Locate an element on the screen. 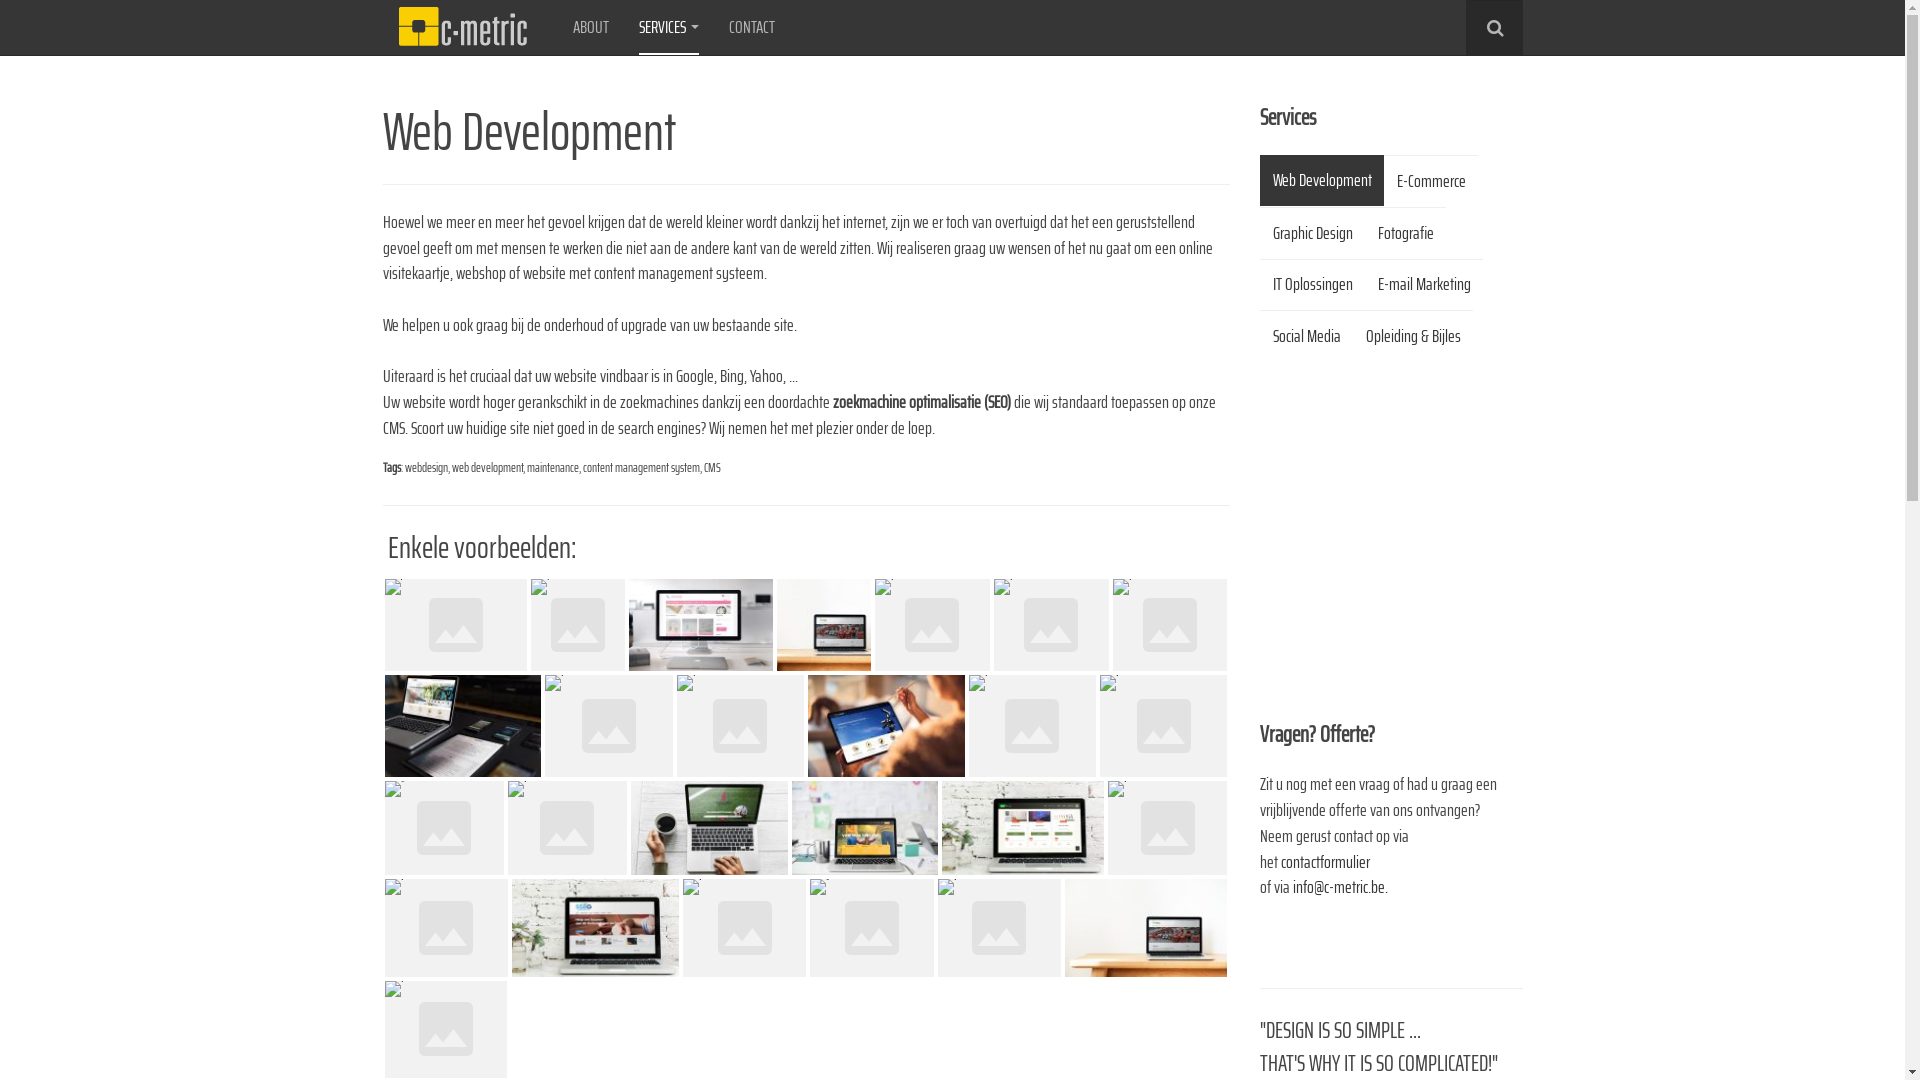 This screenshot has width=1920, height=1080. E-Commerce is located at coordinates (1431, 181).